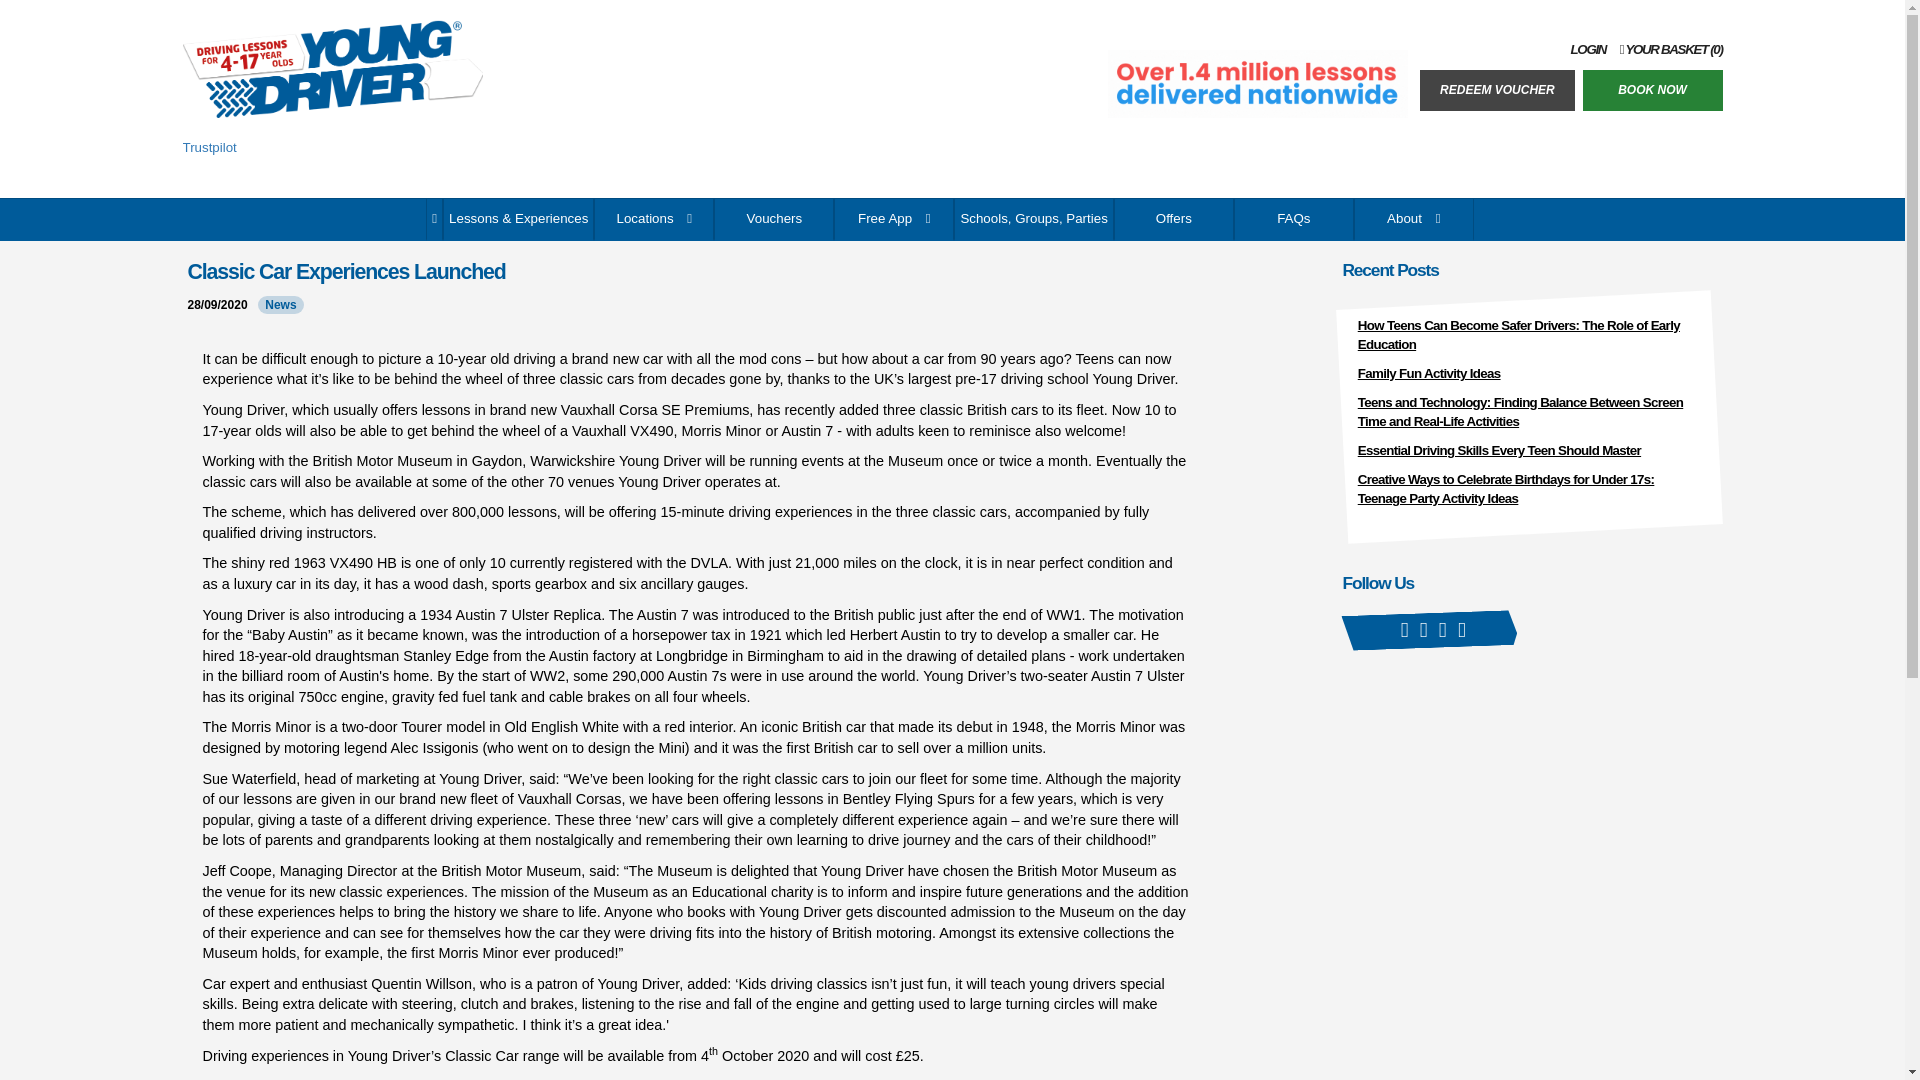  Describe the element at coordinates (1652, 90) in the screenshot. I see `BOOK NOW` at that location.